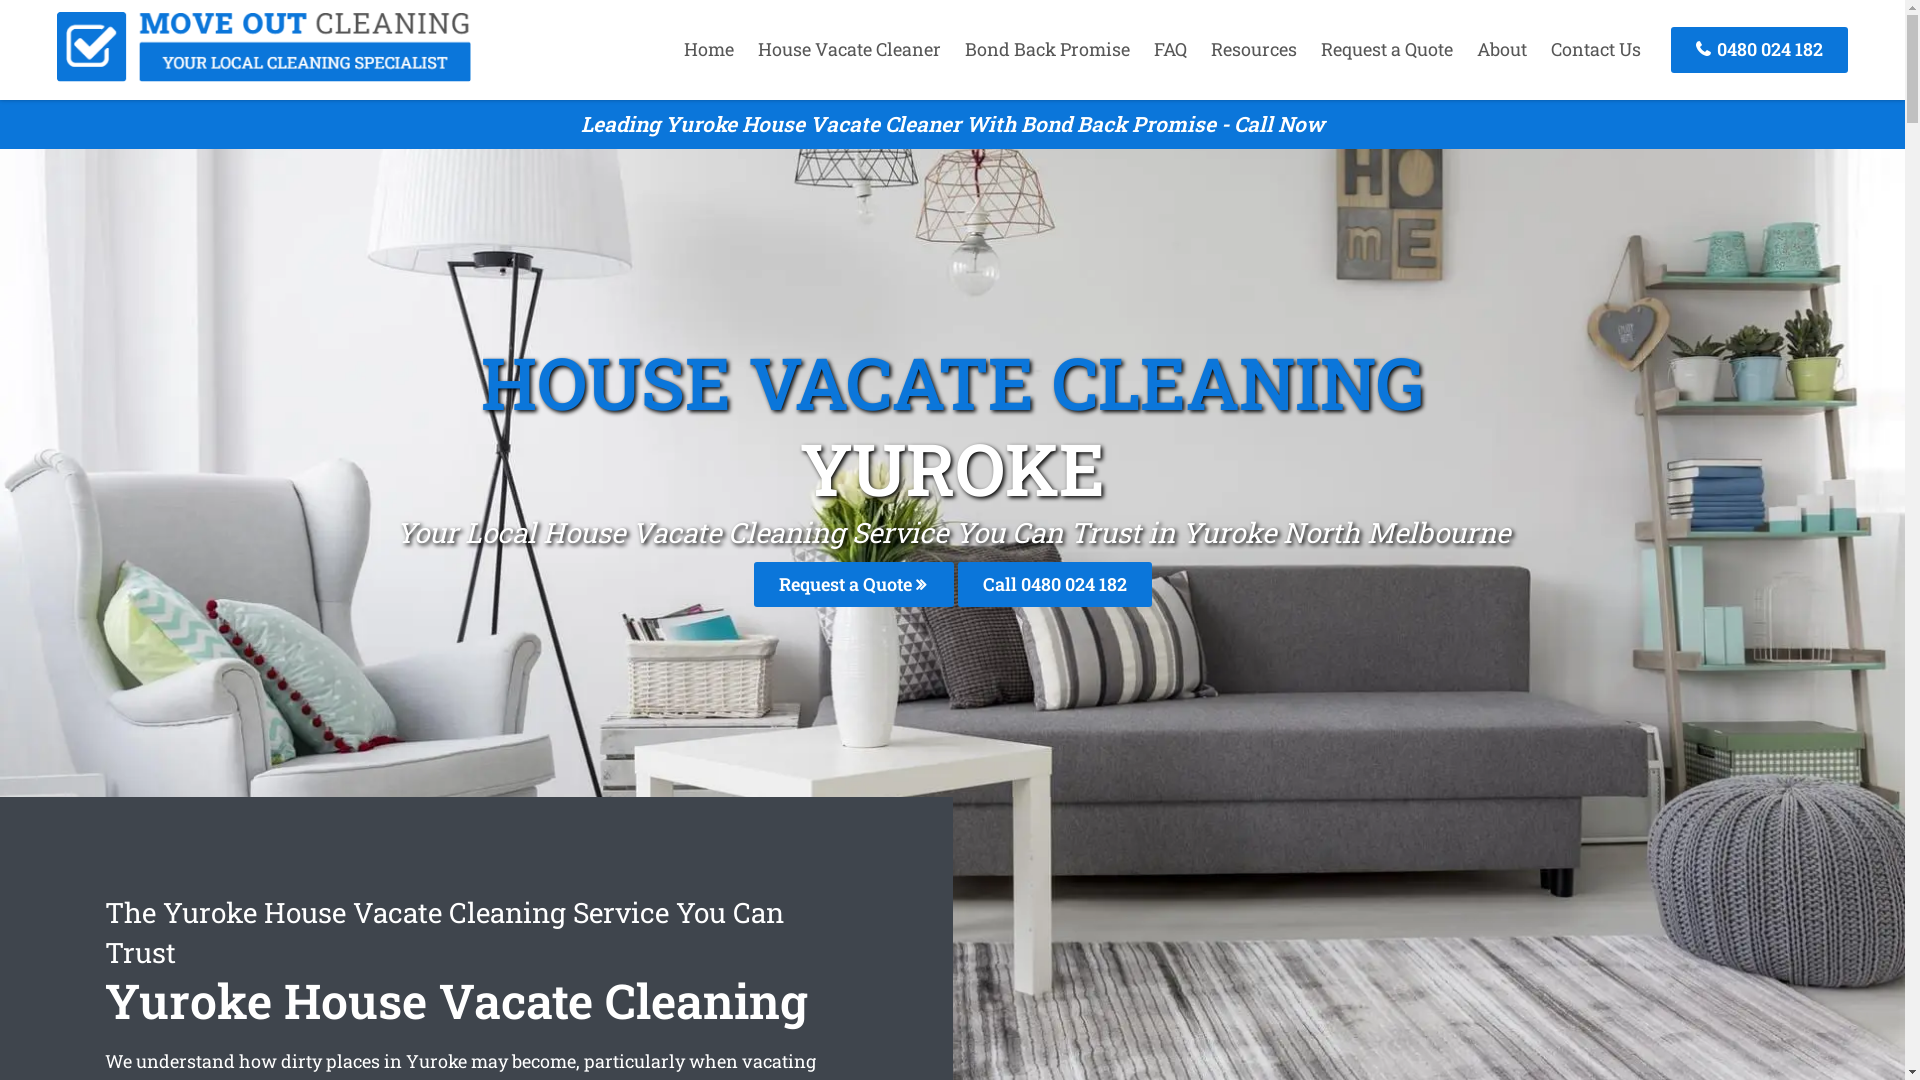 Image resolution: width=1920 pixels, height=1080 pixels. What do you see at coordinates (264, 75) in the screenshot?
I see `End of Lease Cleaning` at bounding box center [264, 75].